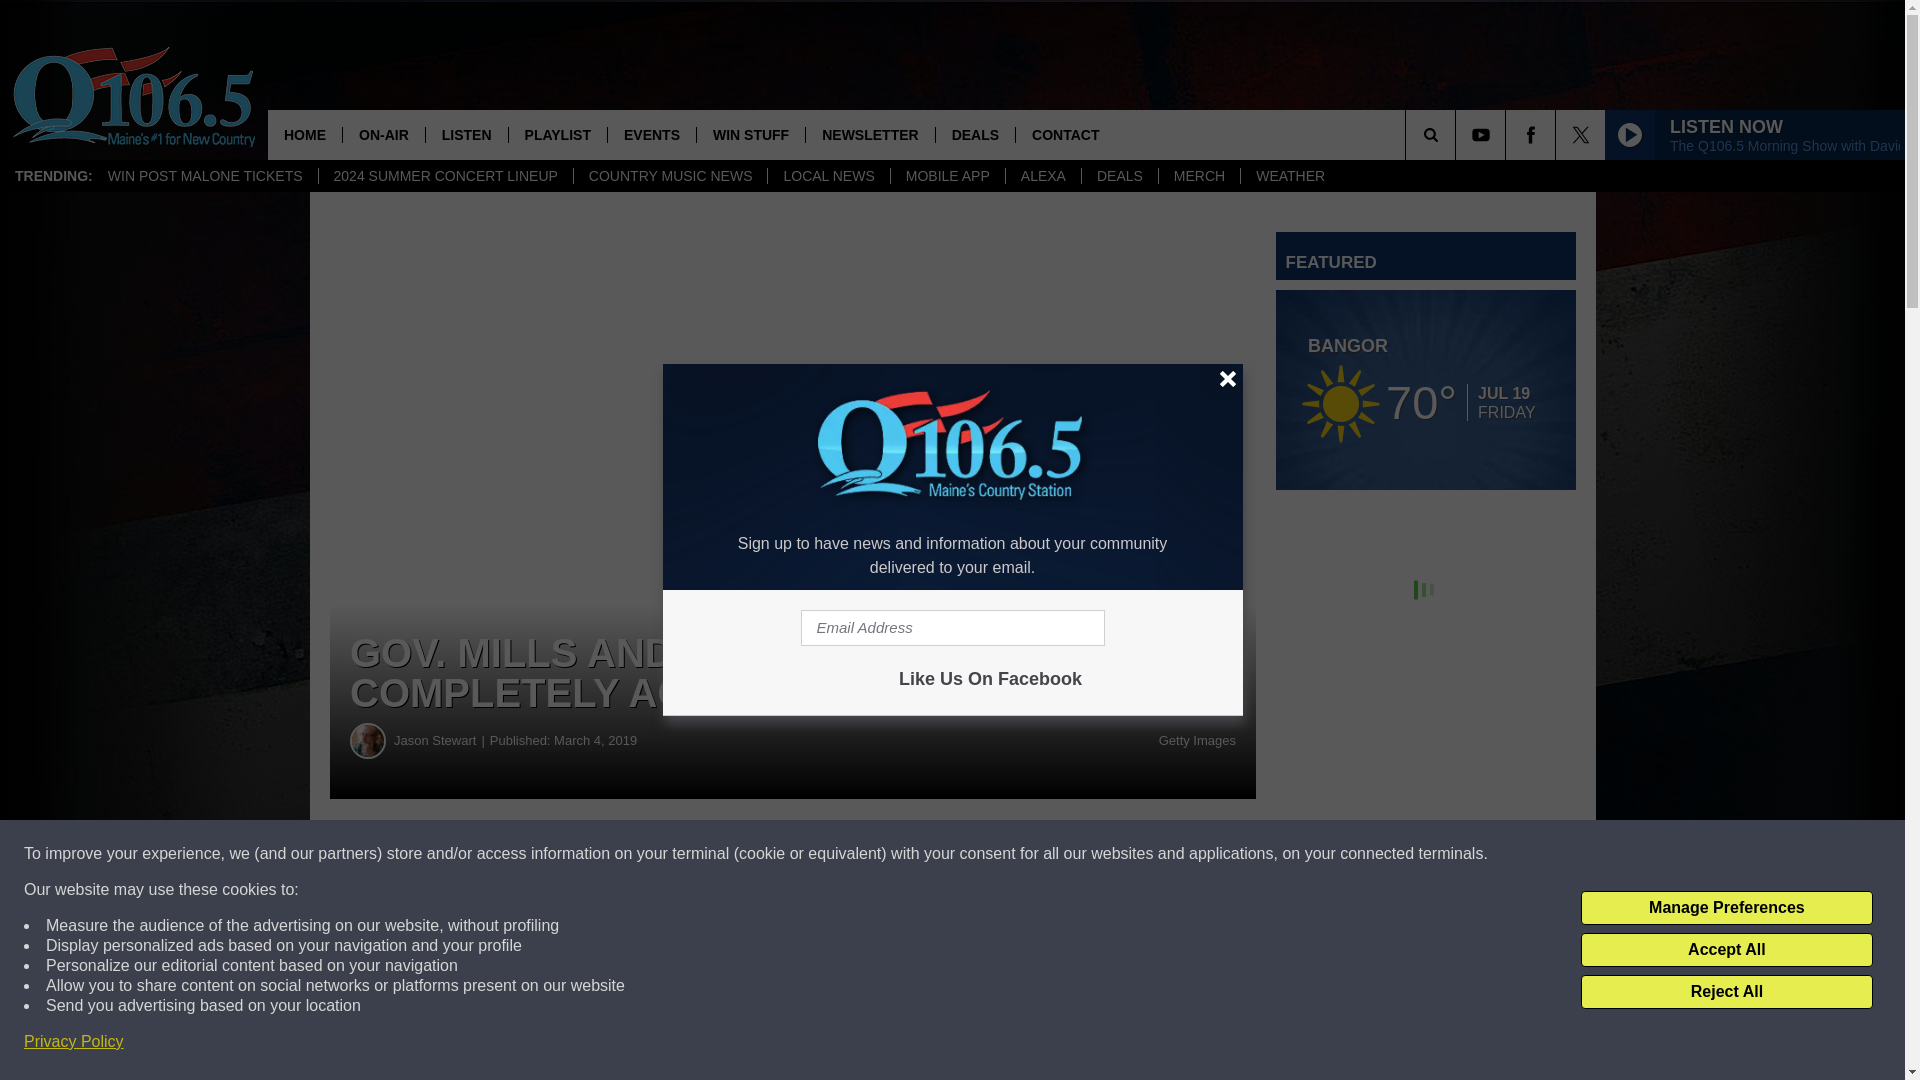 This screenshot has height=1080, width=1920. I want to click on SEARCH, so click(1458, 134).